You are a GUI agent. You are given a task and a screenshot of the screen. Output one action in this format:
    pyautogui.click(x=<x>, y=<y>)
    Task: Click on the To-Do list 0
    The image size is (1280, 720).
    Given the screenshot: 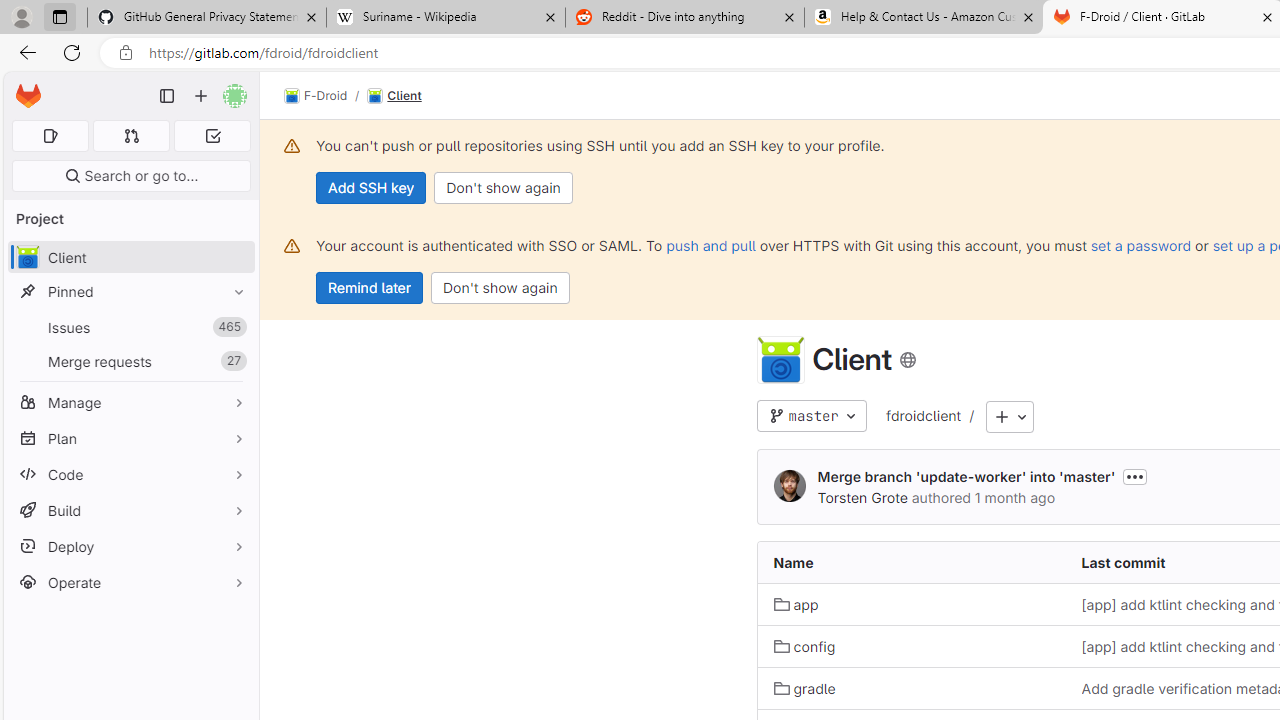 What is the action you would take?
    pyautogui.click(x=212, y=136)
    